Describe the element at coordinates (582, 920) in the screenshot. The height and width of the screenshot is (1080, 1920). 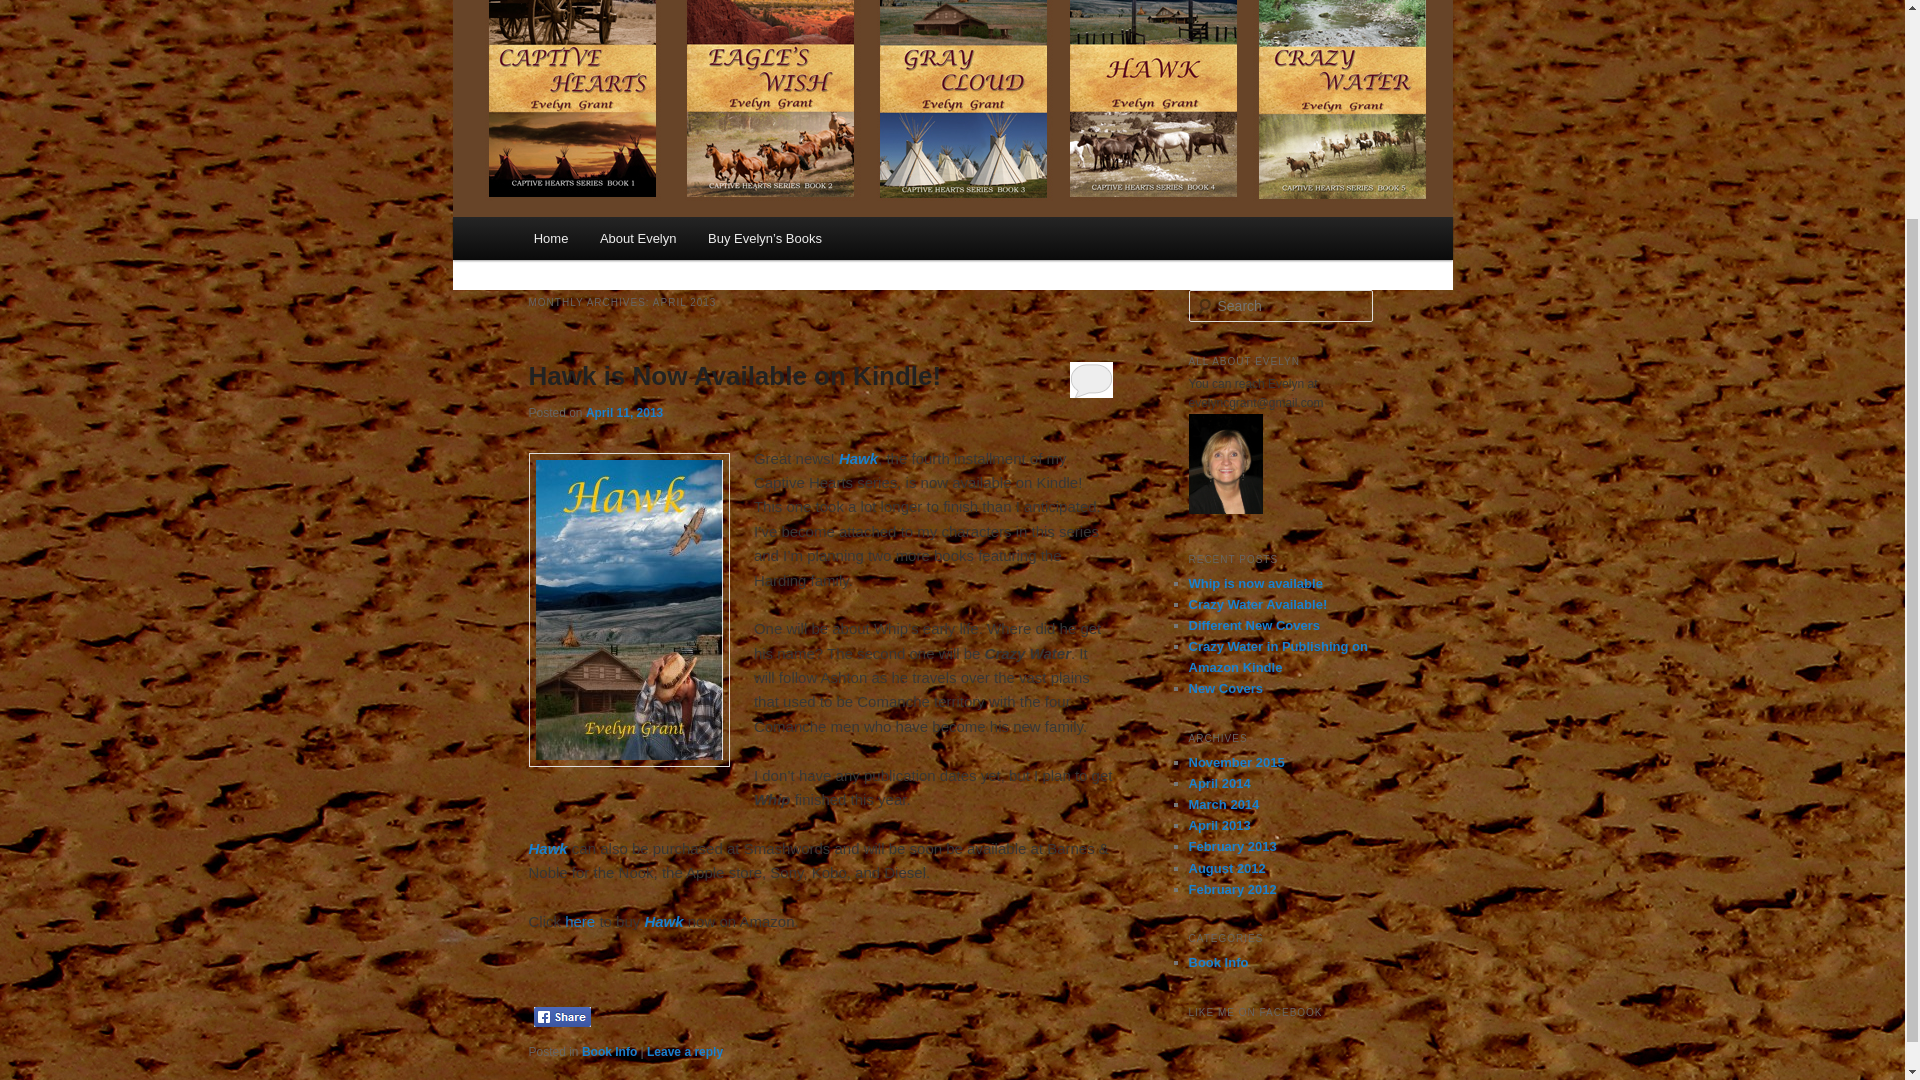
I see `Here` at that location.